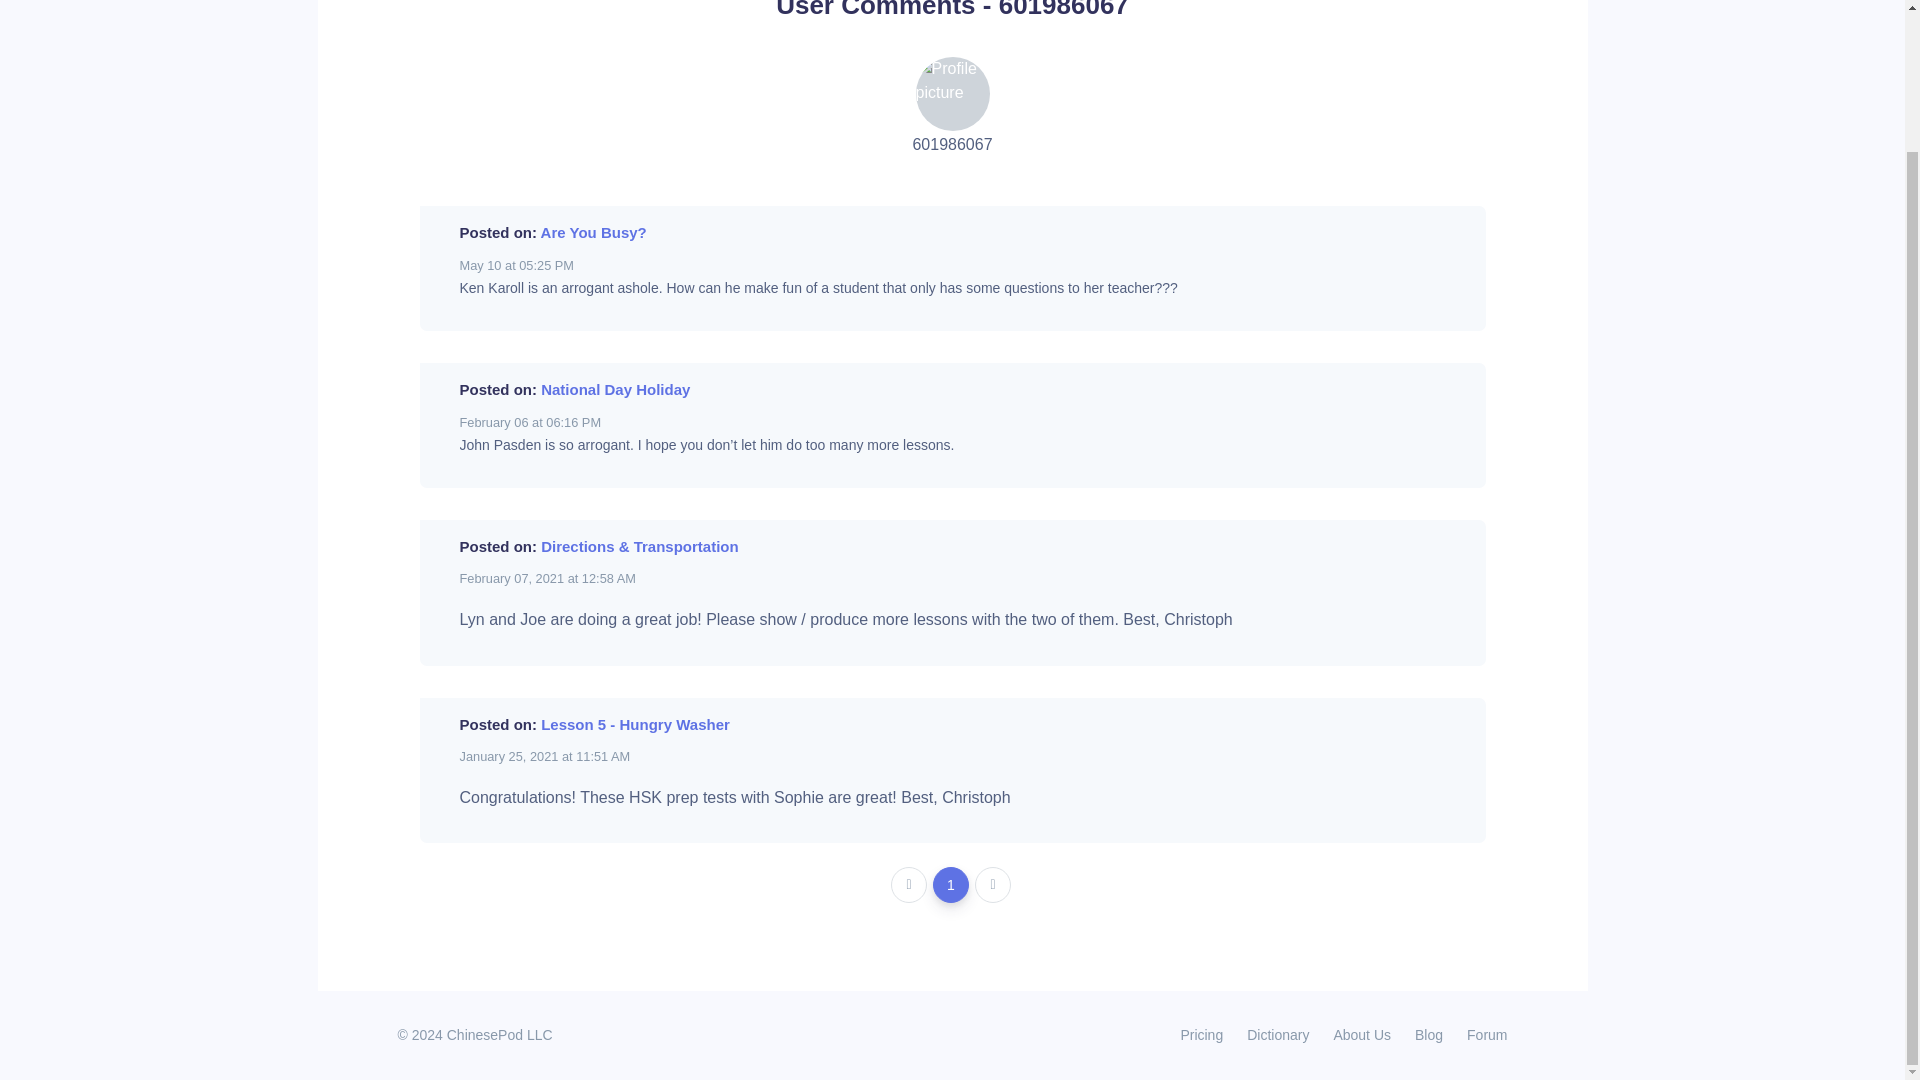 Image resolution: width=1920 pixels, height=1080 pixels. Describe the element at coordinates (1200, 1034) in the screenshot. I see `Pricing` at that location.